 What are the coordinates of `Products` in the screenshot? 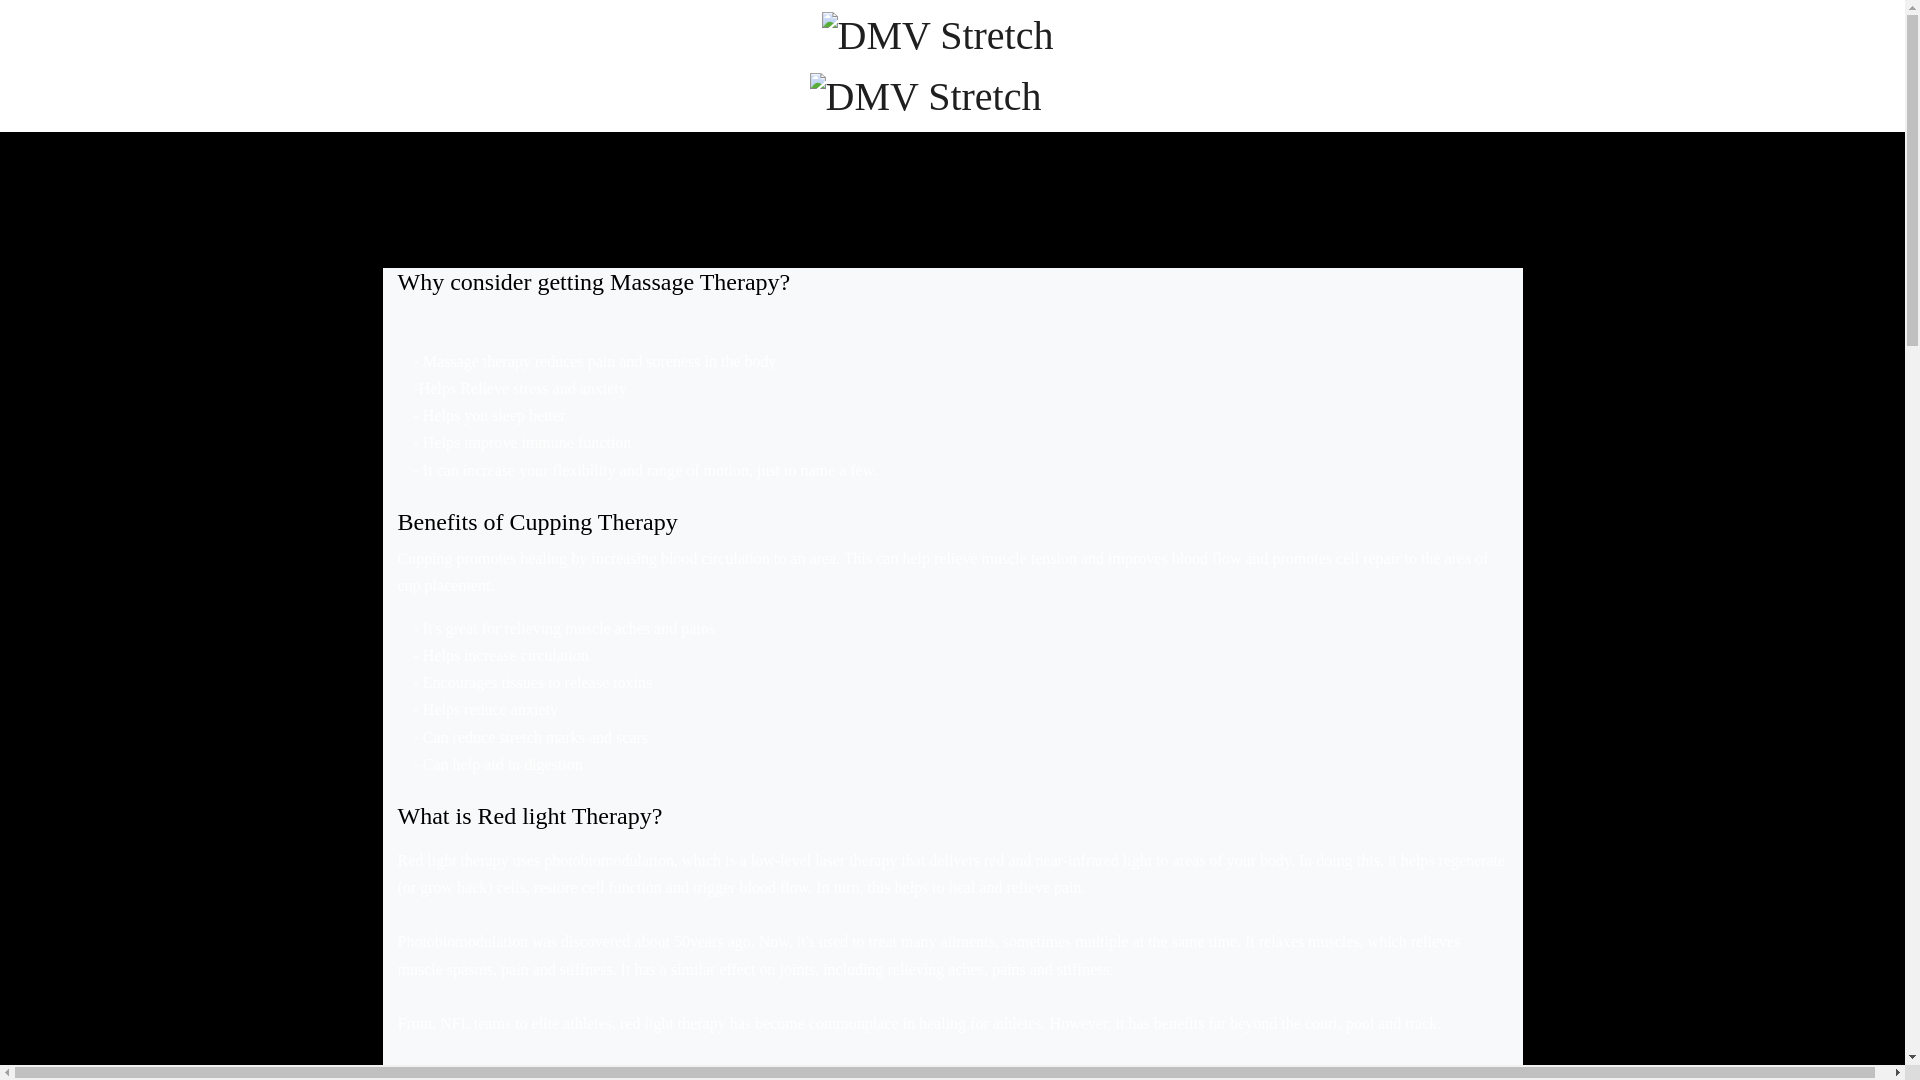 It's located at (712, 49).